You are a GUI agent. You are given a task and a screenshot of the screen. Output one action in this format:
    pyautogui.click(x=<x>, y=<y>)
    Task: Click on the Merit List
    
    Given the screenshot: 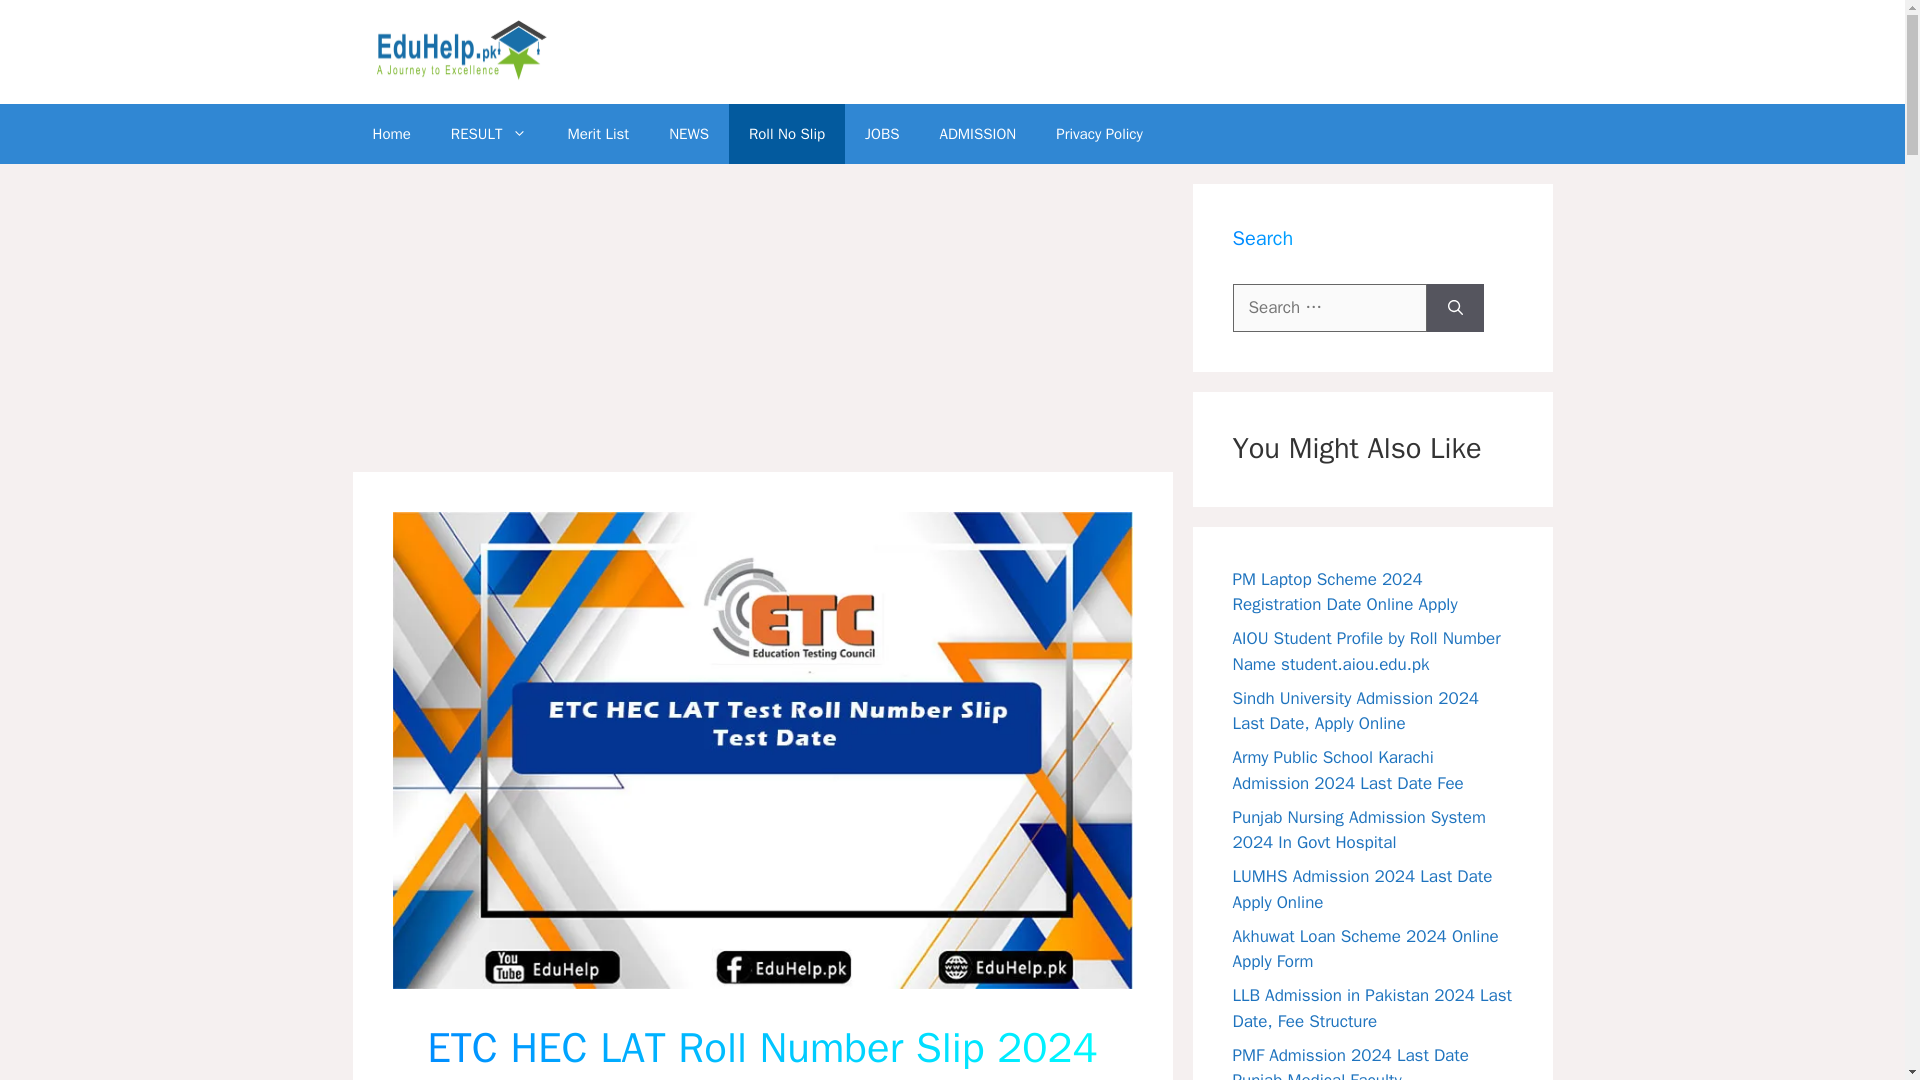 What is the action you would take?
    pyautogui.click(x=598, y=134)
    